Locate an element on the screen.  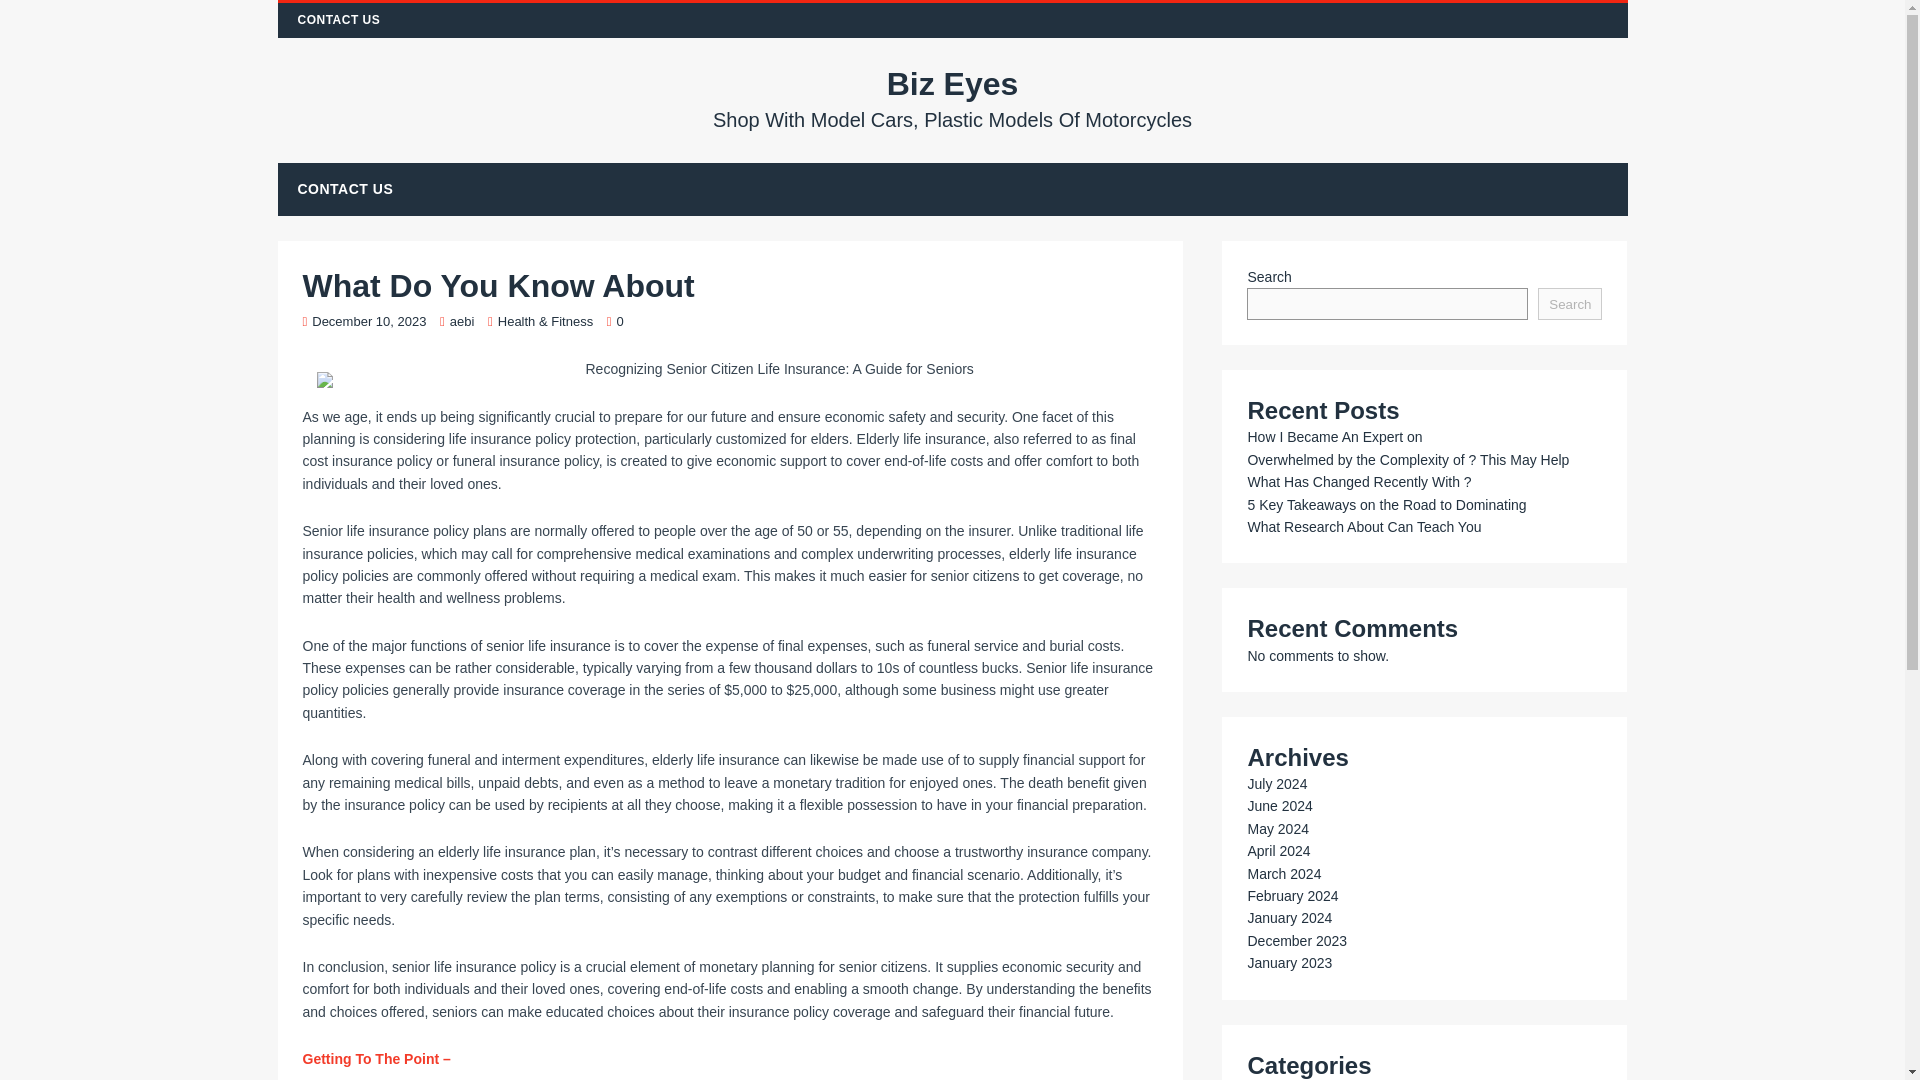
Overwhelmed by the Complexity of ? This May Help is located at coordinates (1407, 460).